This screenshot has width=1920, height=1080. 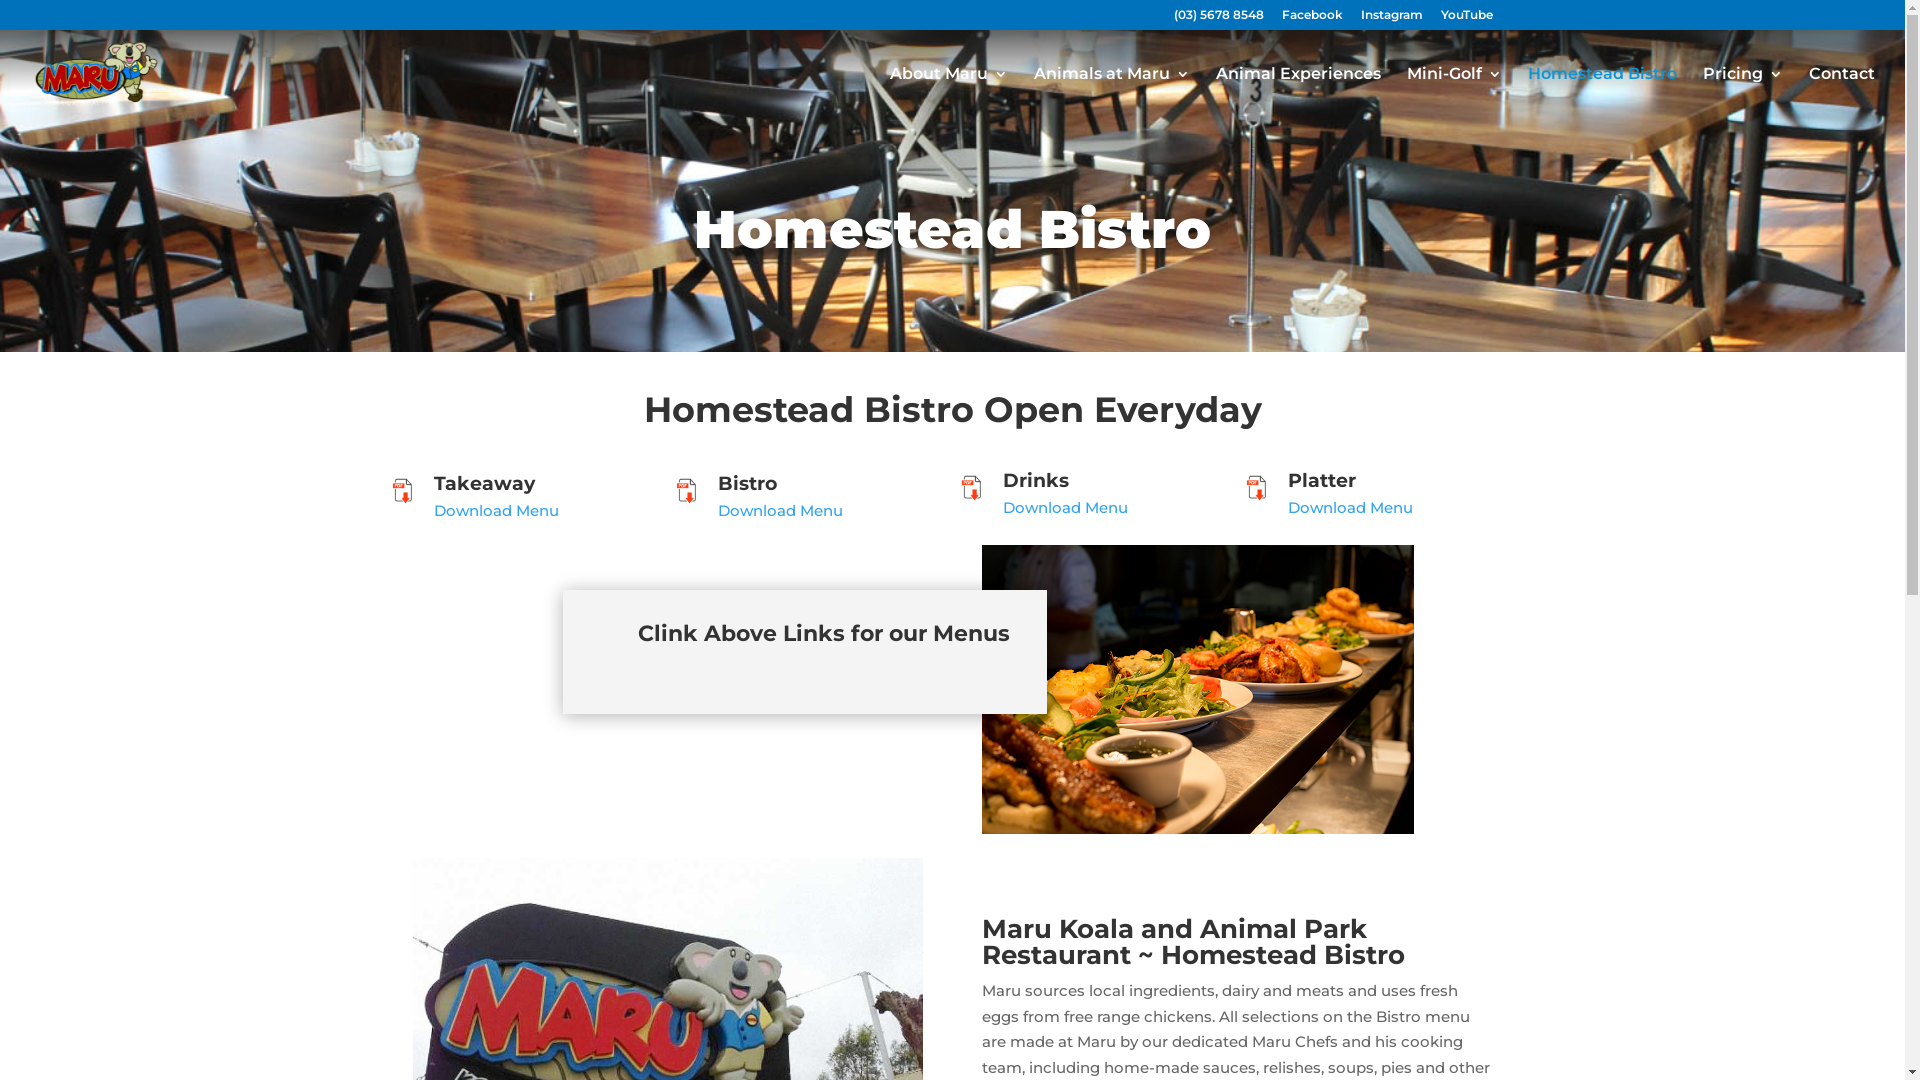 What do you see at coordinates (1842, 92) in the screenshot?
I see `Contact` at bounding box center [1842, 92].